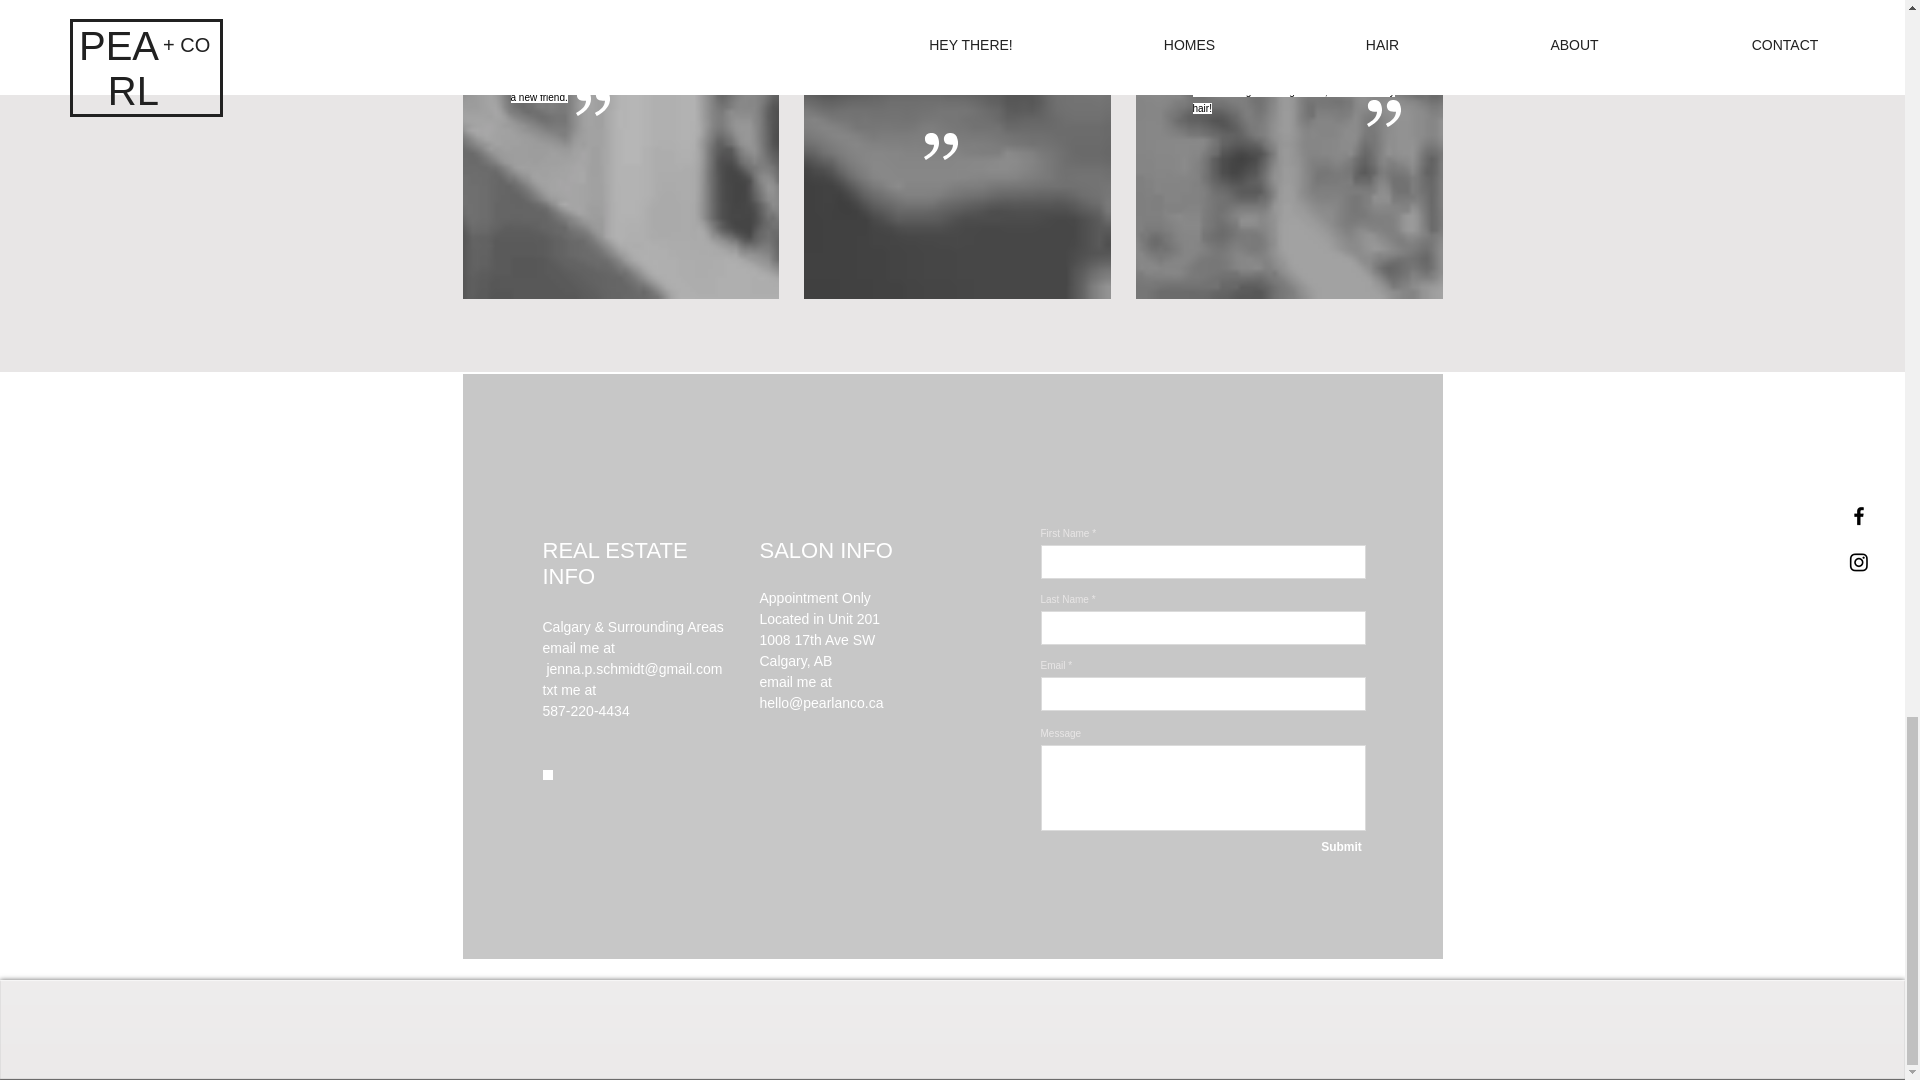 The width and height of the screenshot is (1920, 1080). What do you see at coordinates (1340, 846) in the screenshot?
I see `Submit` at bounding box center [1340, 846].